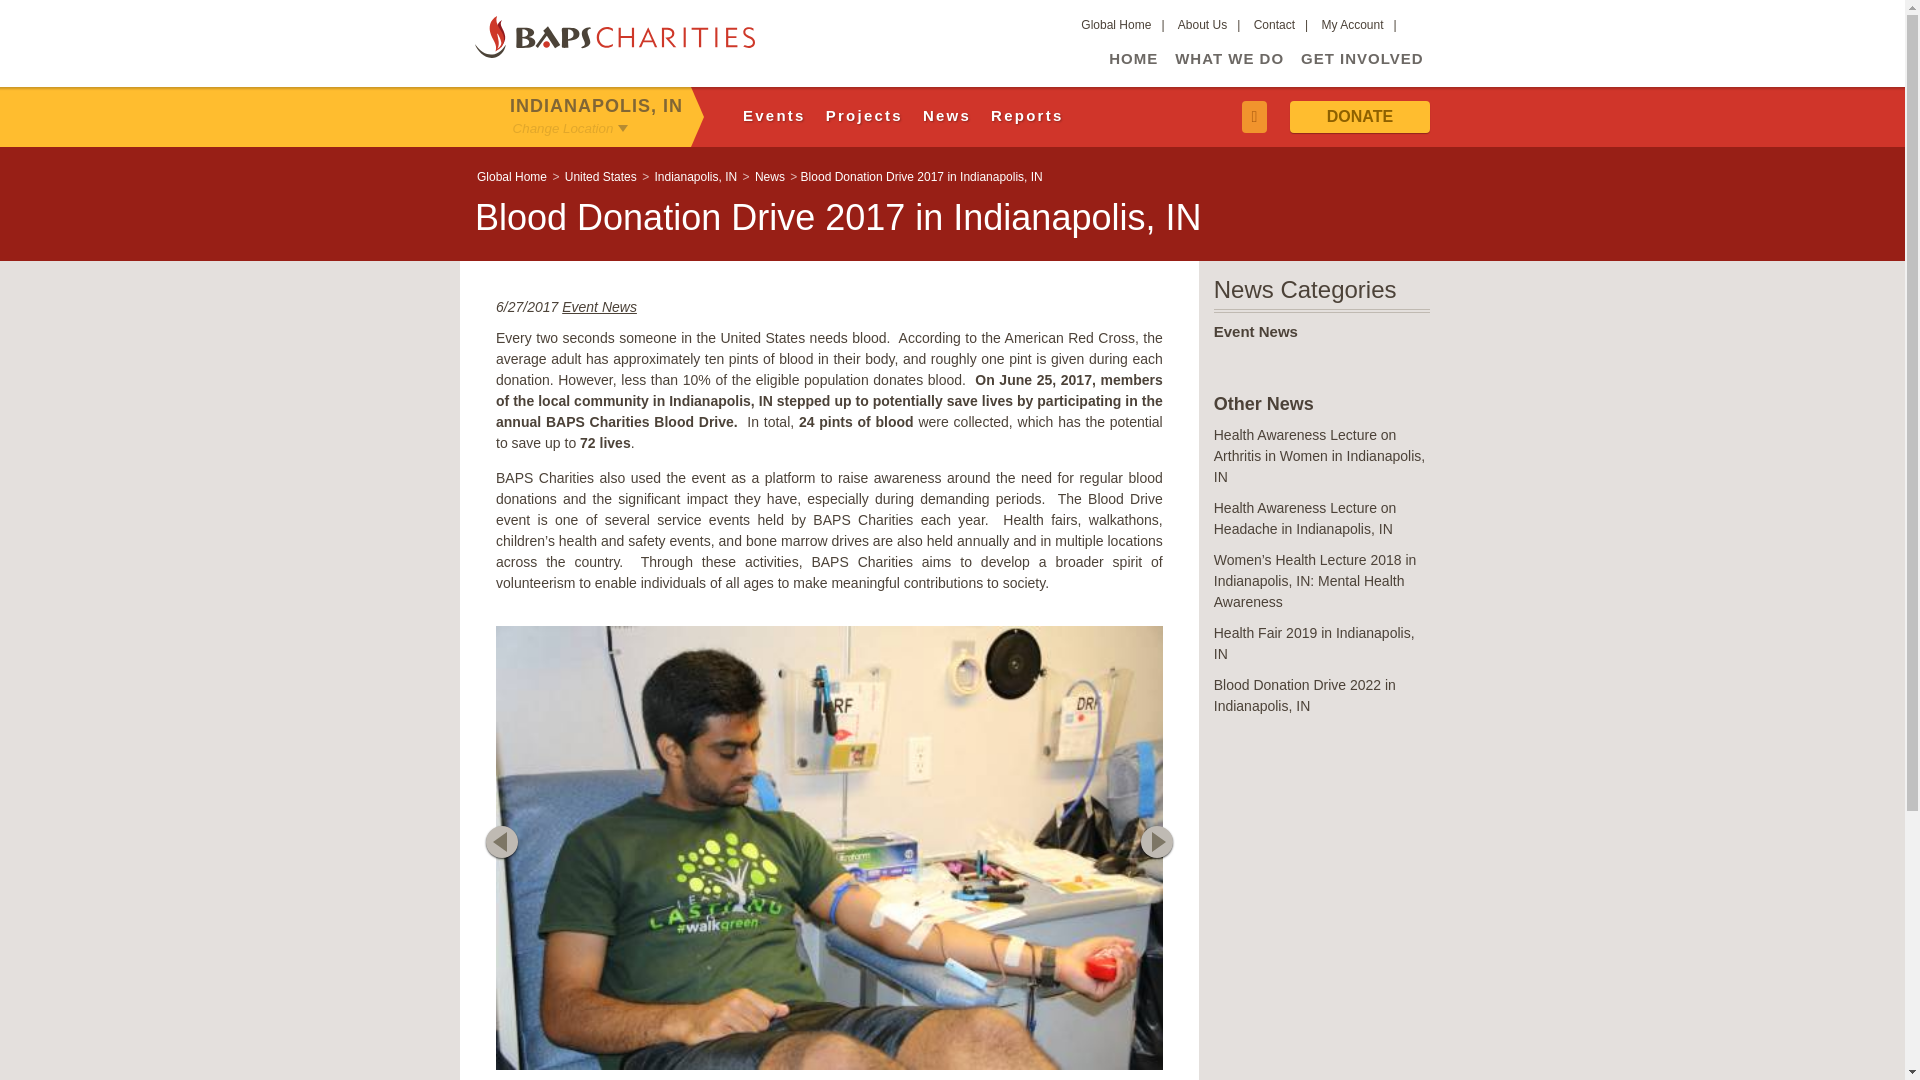 The width and height of the screenshot is (1920, 1080). Describe the element at coordinates (1026, 114) in the screenshot. I see `Reports` at that location.